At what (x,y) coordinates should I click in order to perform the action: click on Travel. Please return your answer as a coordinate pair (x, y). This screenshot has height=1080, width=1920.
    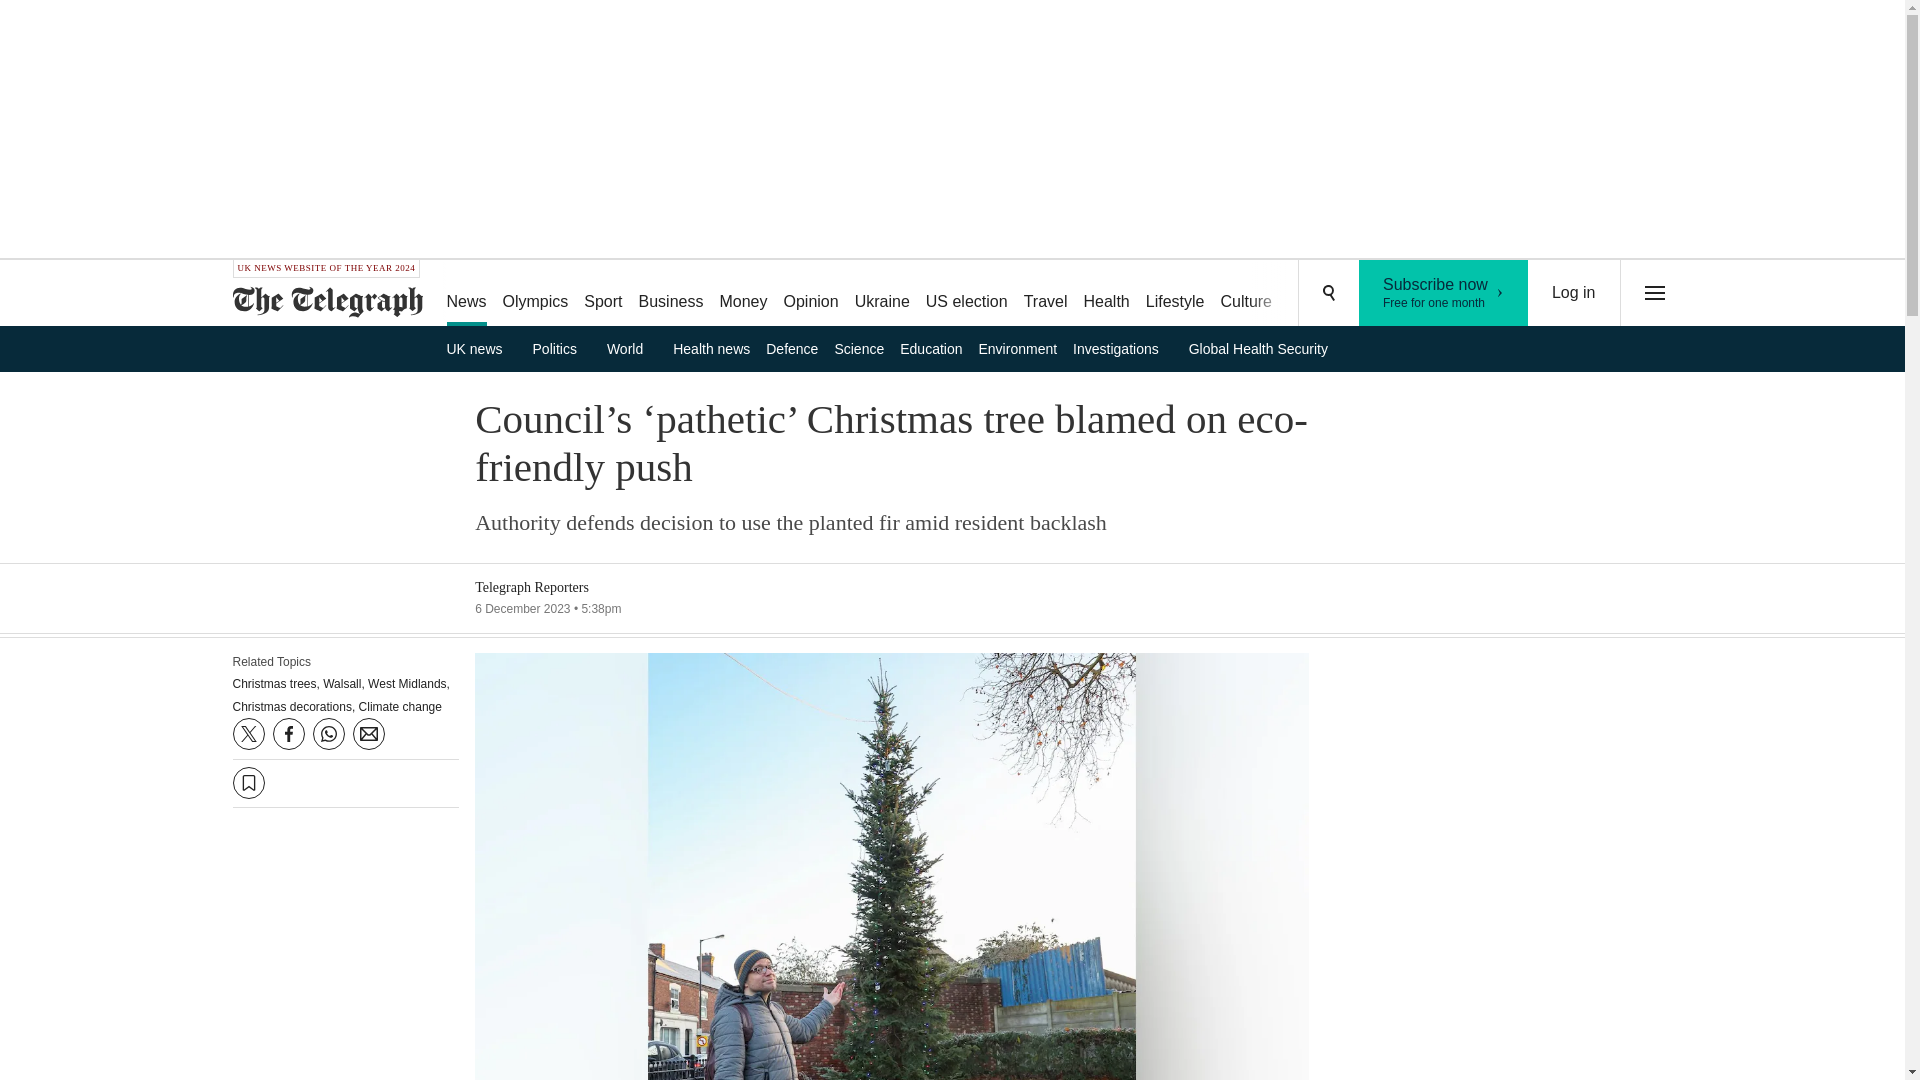
    Looking at the image, I should click on (1574, 293).